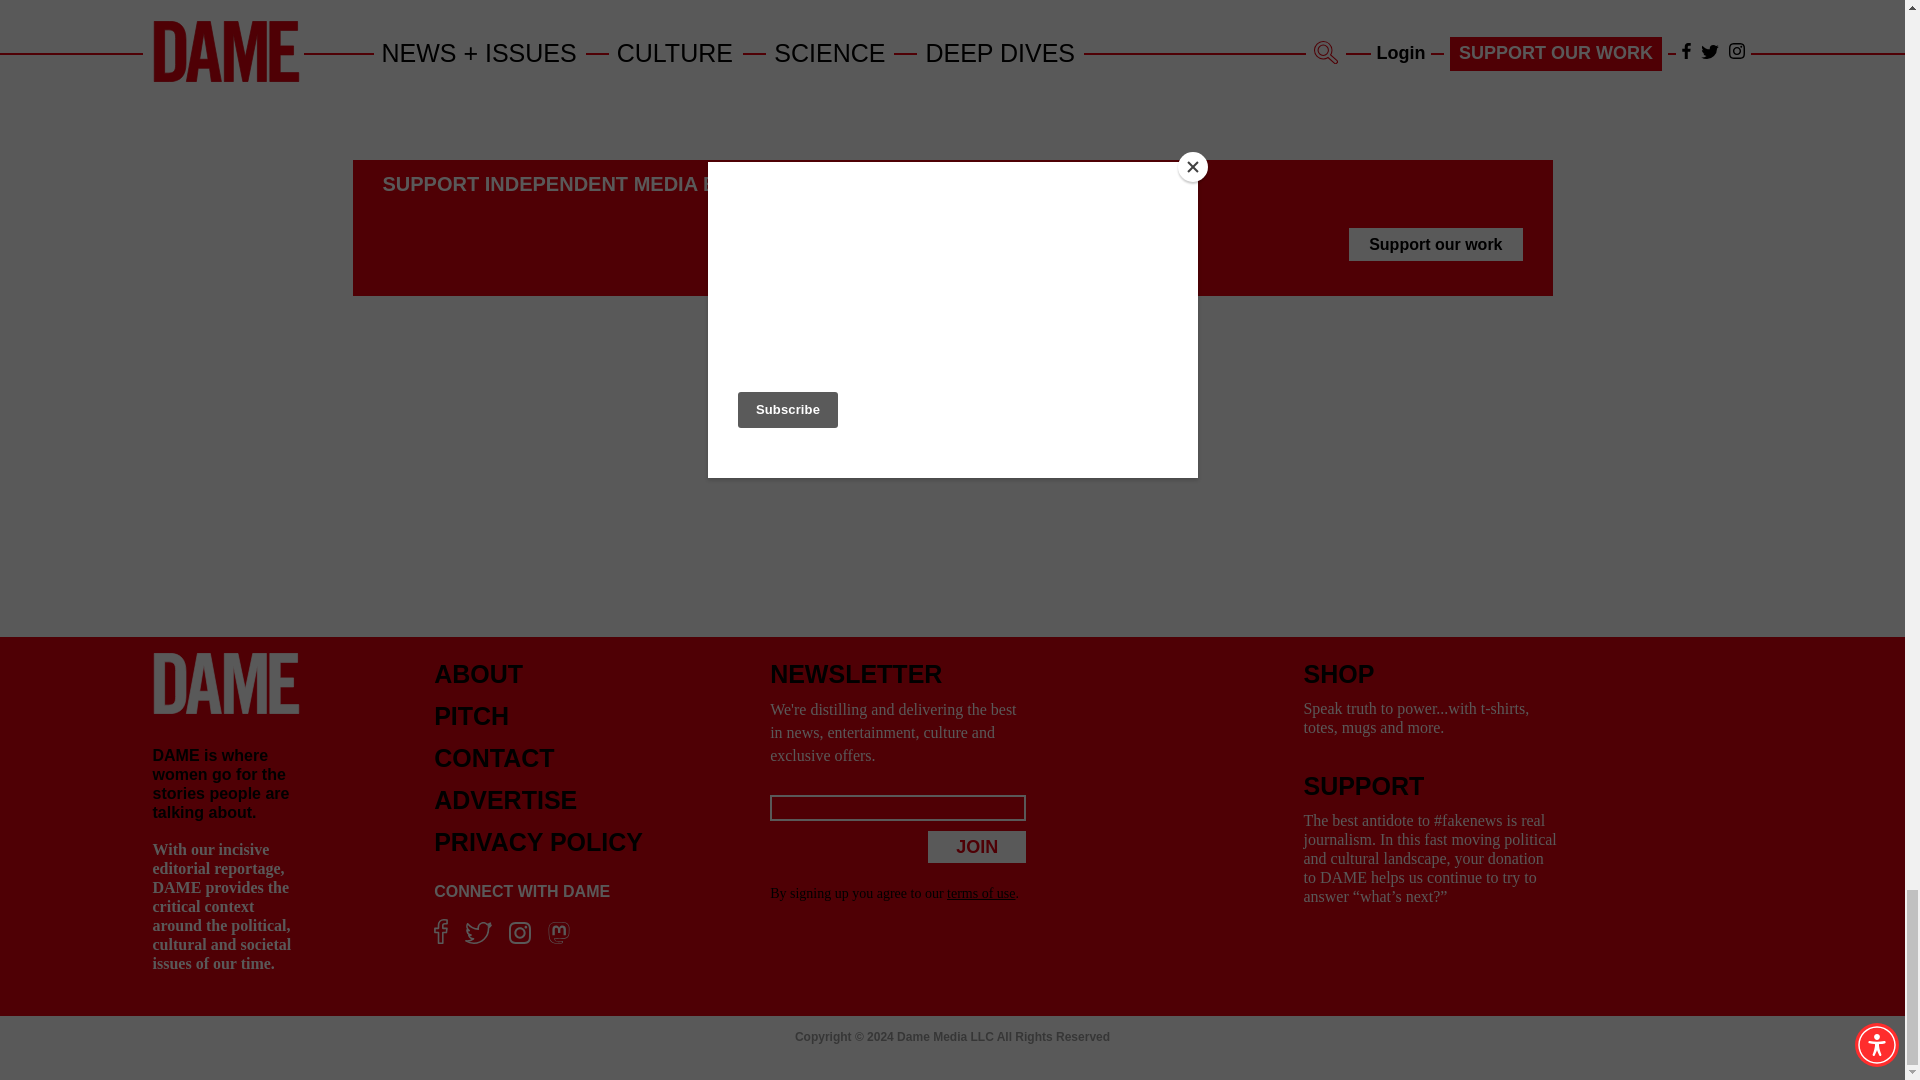  I want to click on Join, so click(976, 846).